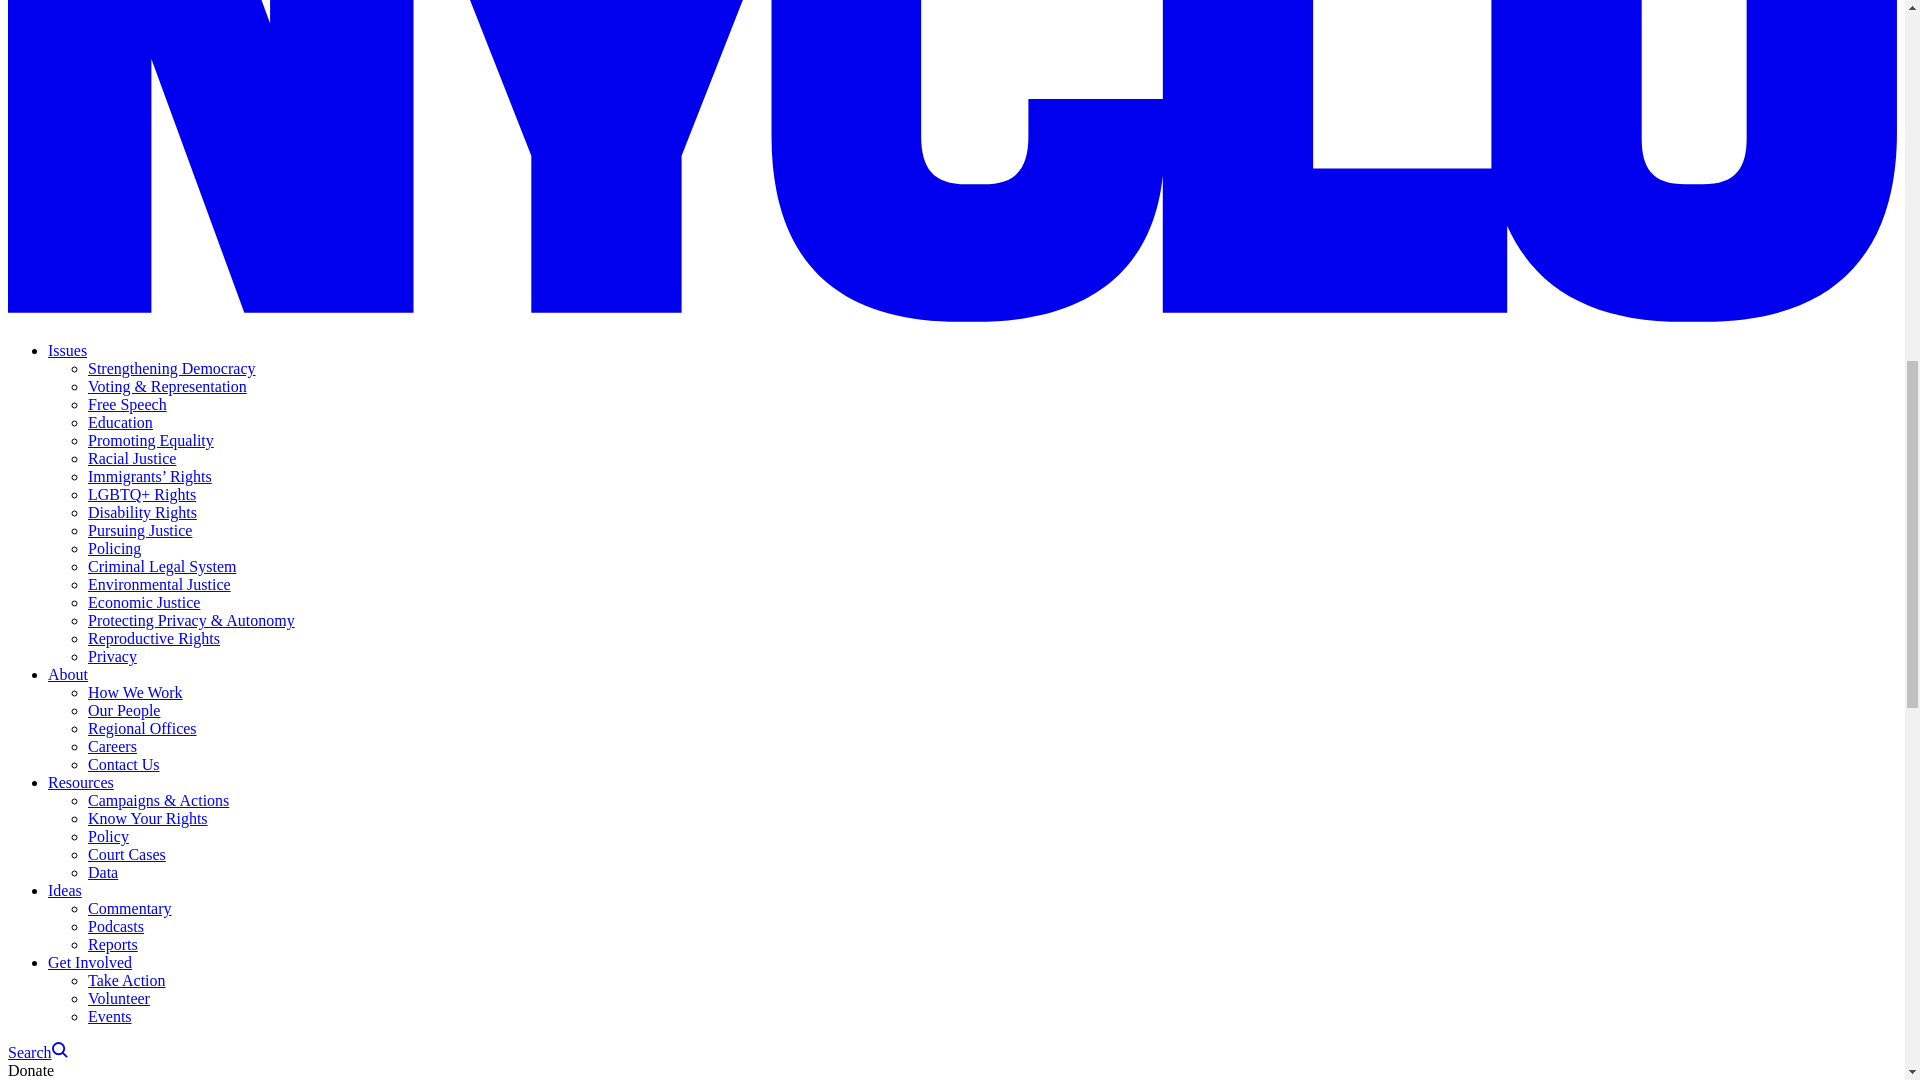  I want to click on Events, so click(110, 1016).